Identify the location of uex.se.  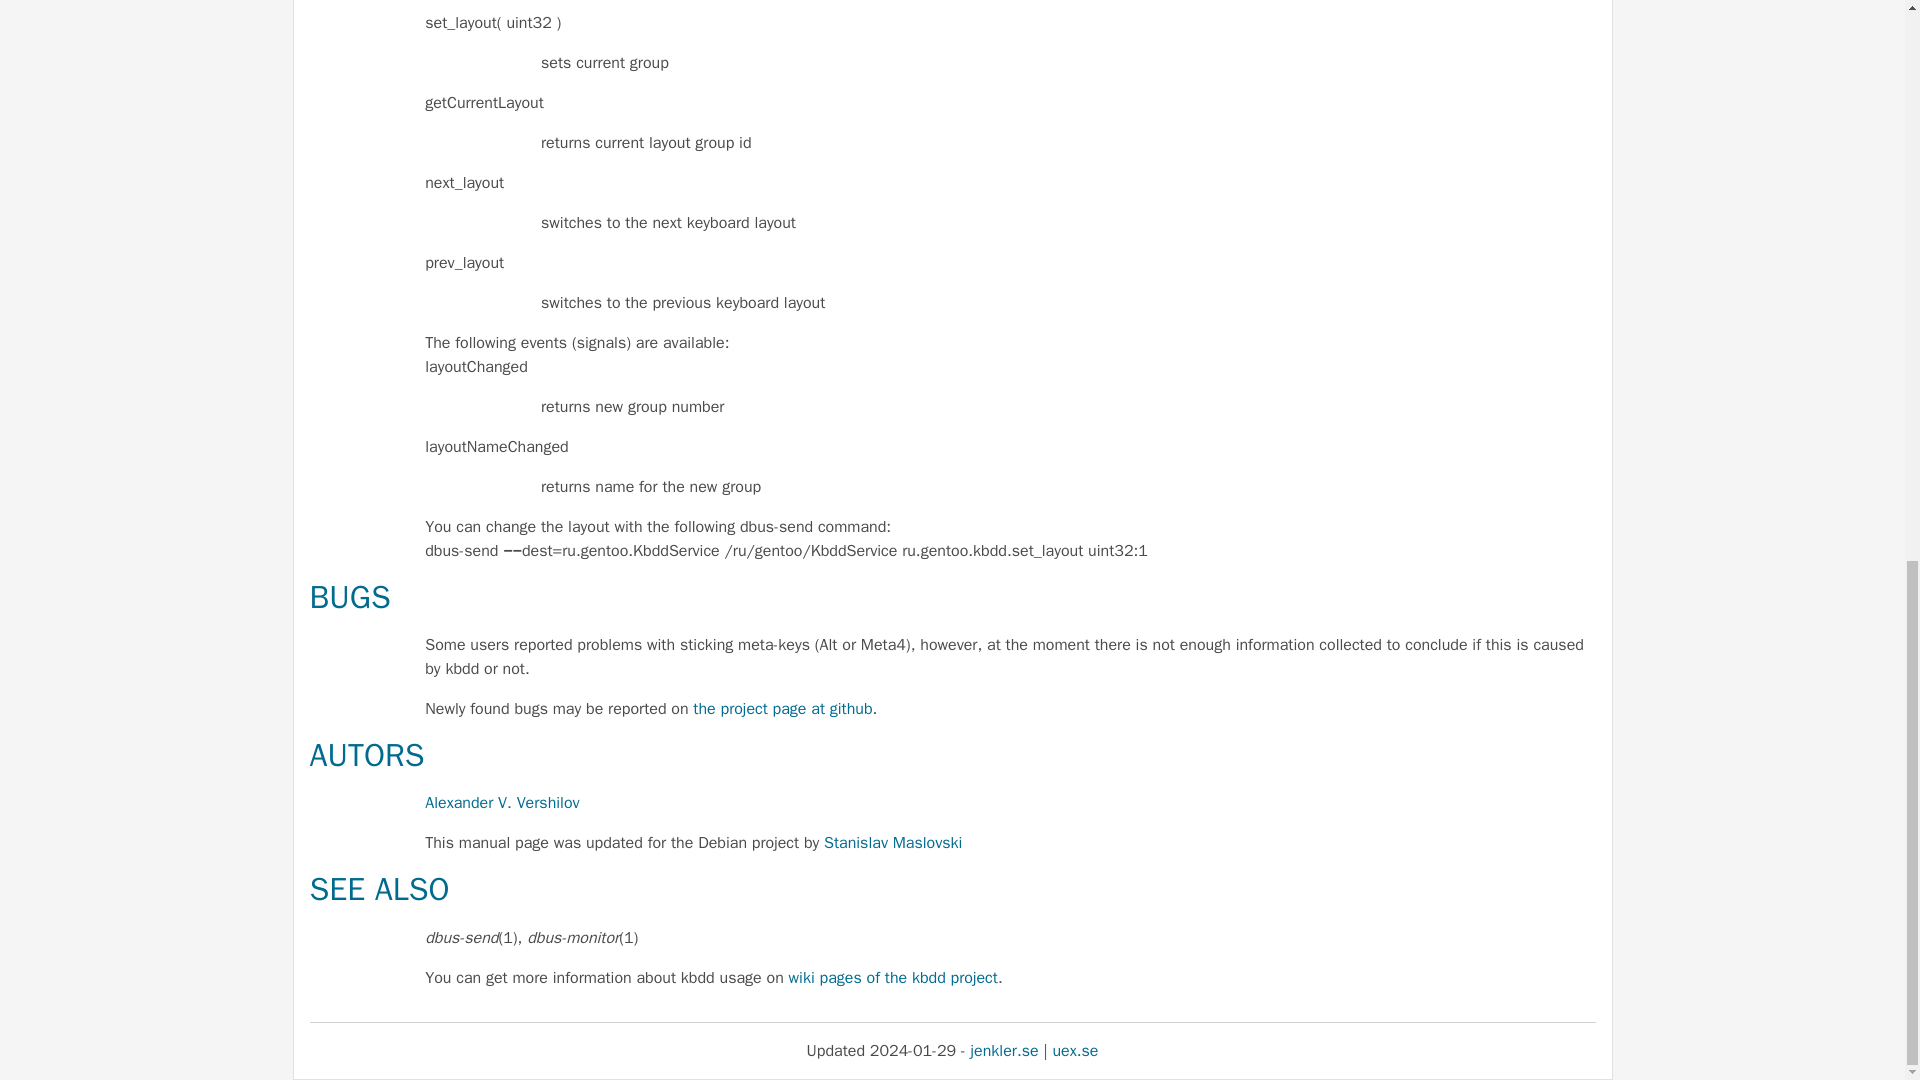
(1075, 1050).